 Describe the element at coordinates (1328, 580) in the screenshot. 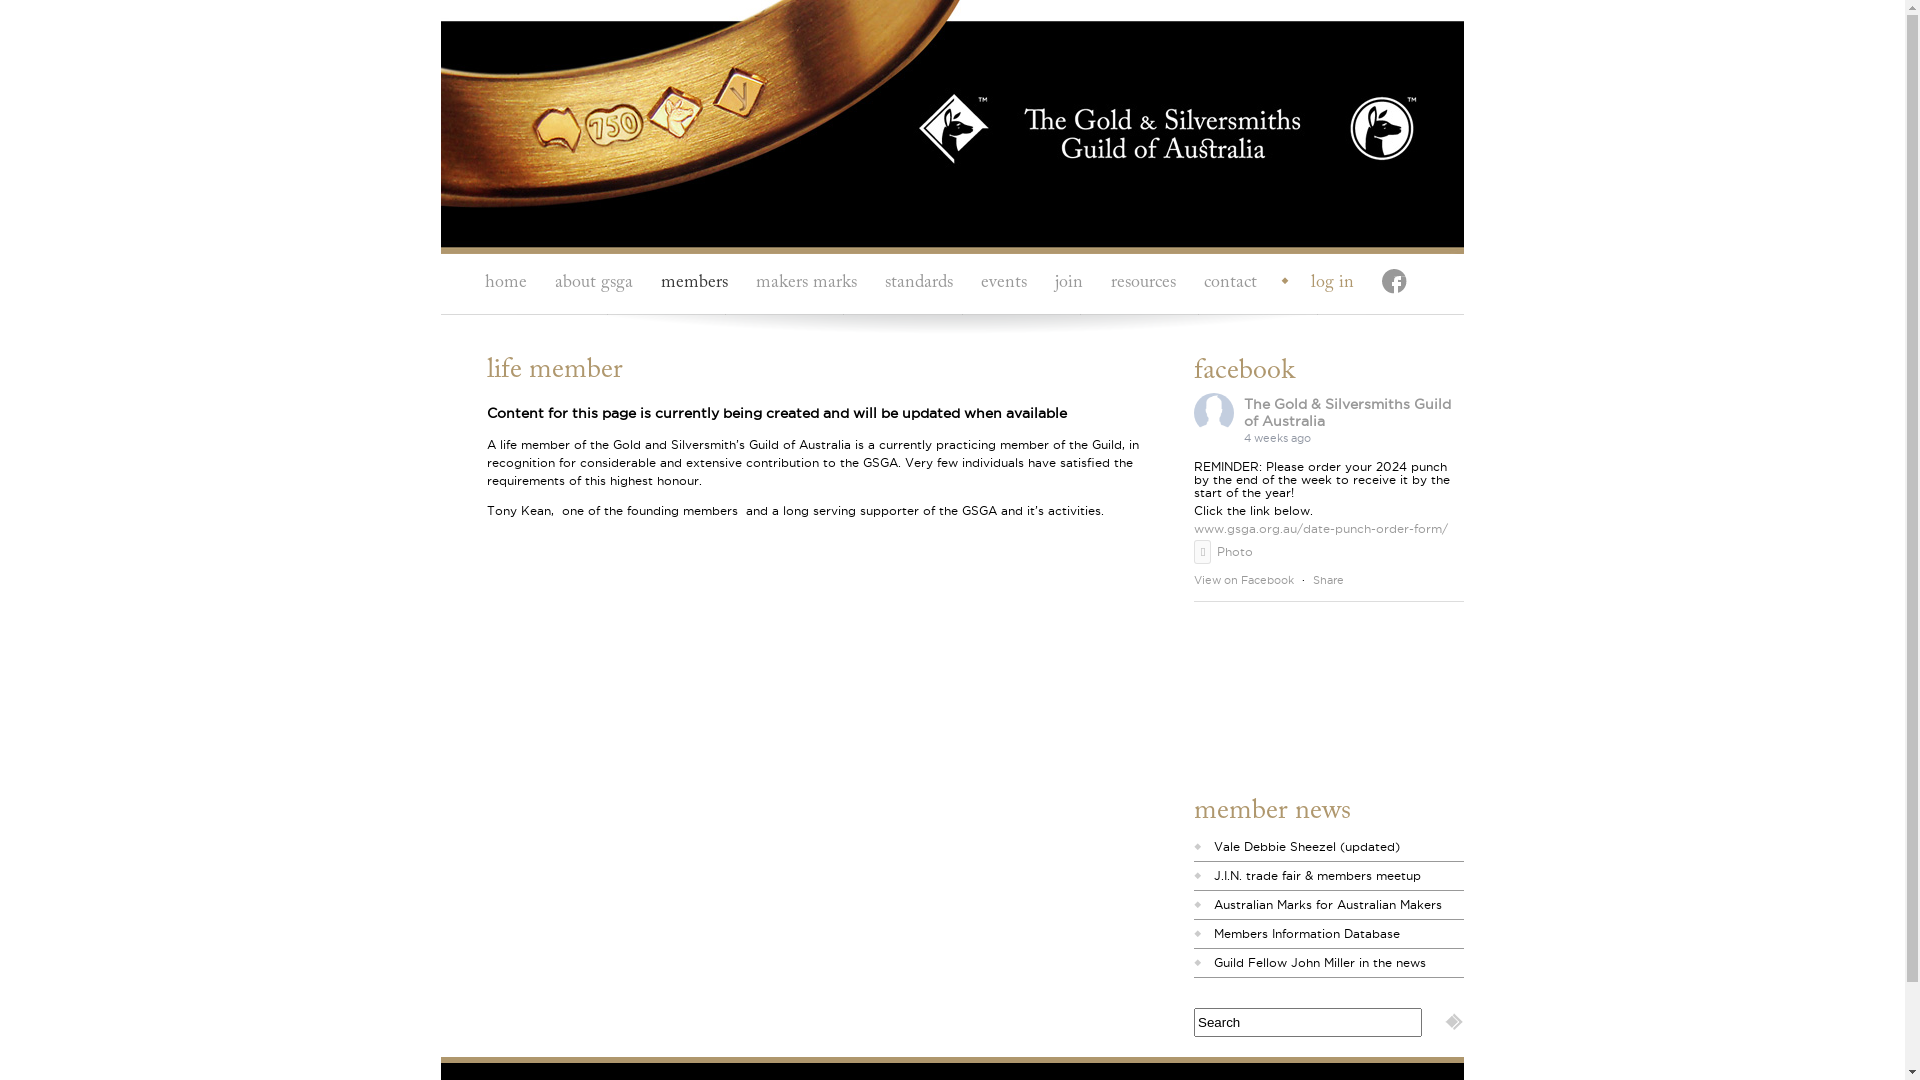

I see `Share` at that location.